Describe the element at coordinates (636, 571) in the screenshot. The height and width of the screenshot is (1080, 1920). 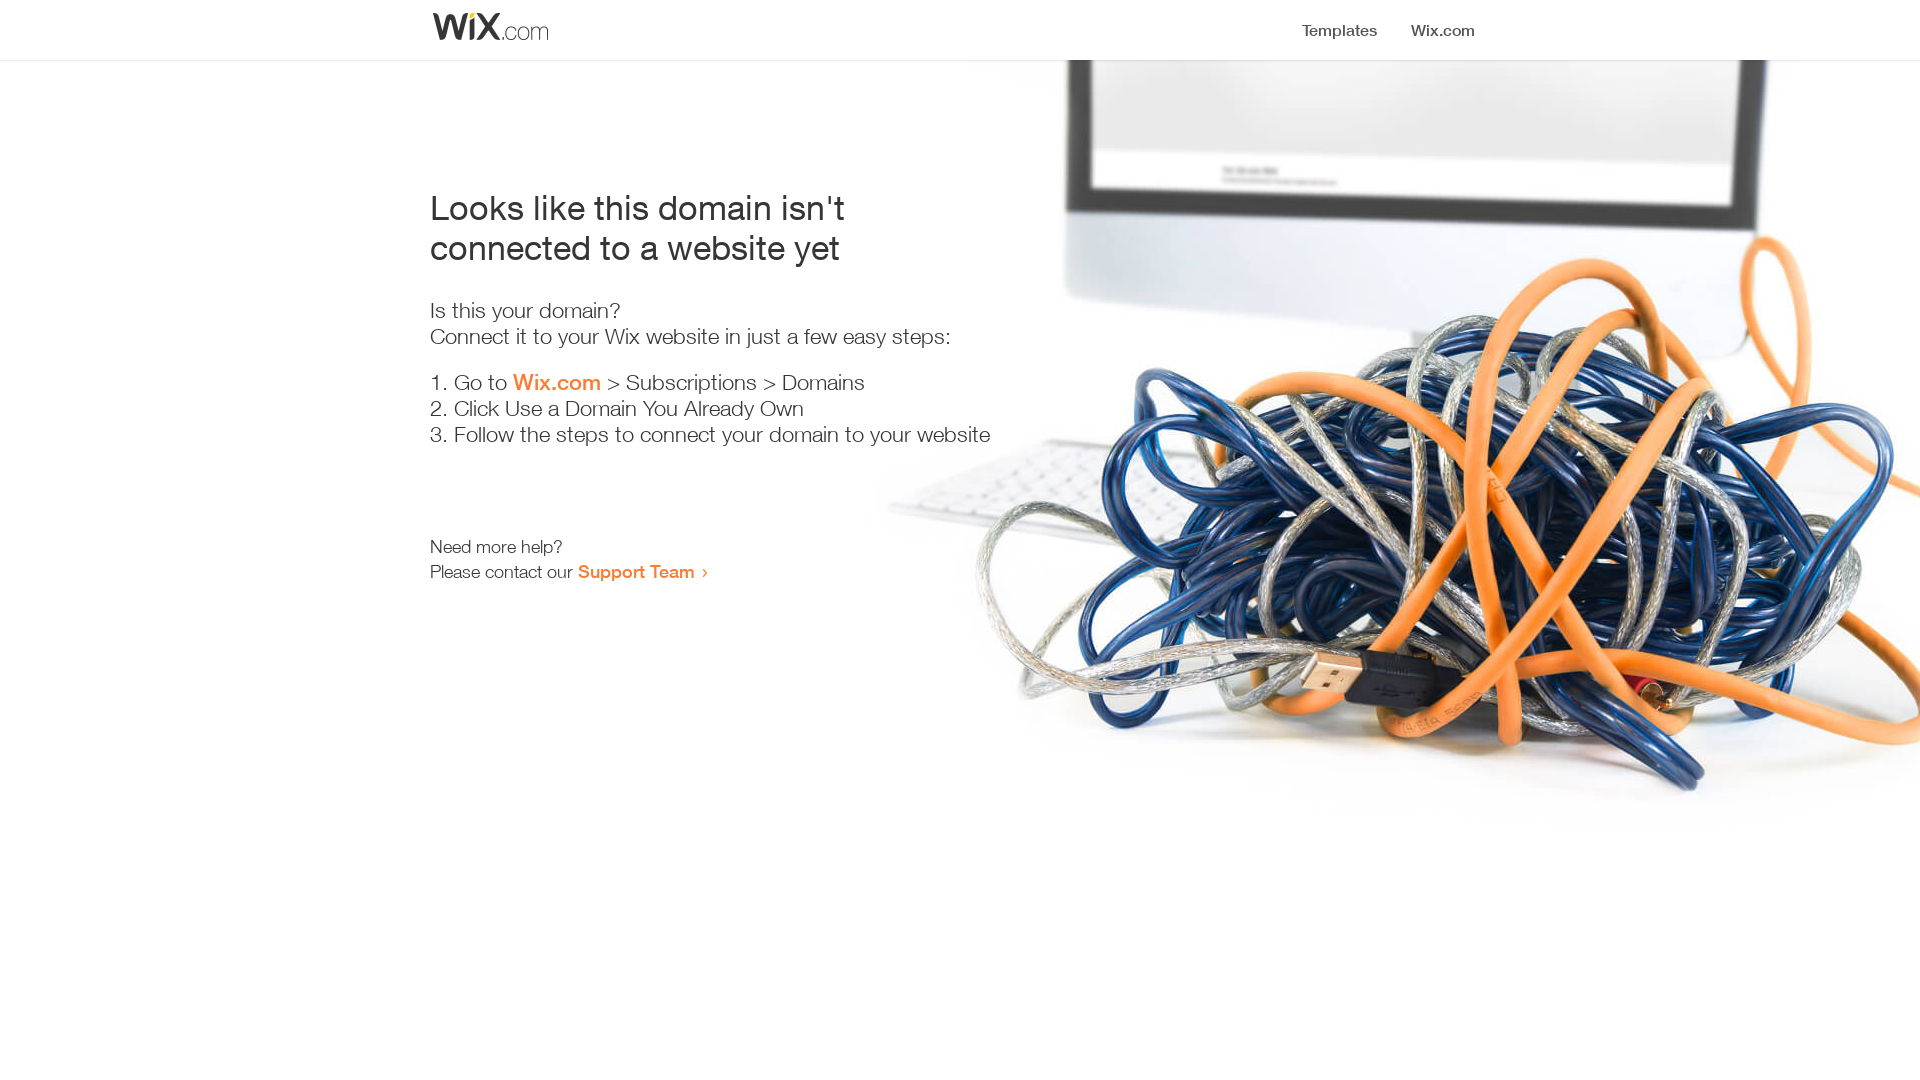
I see `Support Team` at that location.